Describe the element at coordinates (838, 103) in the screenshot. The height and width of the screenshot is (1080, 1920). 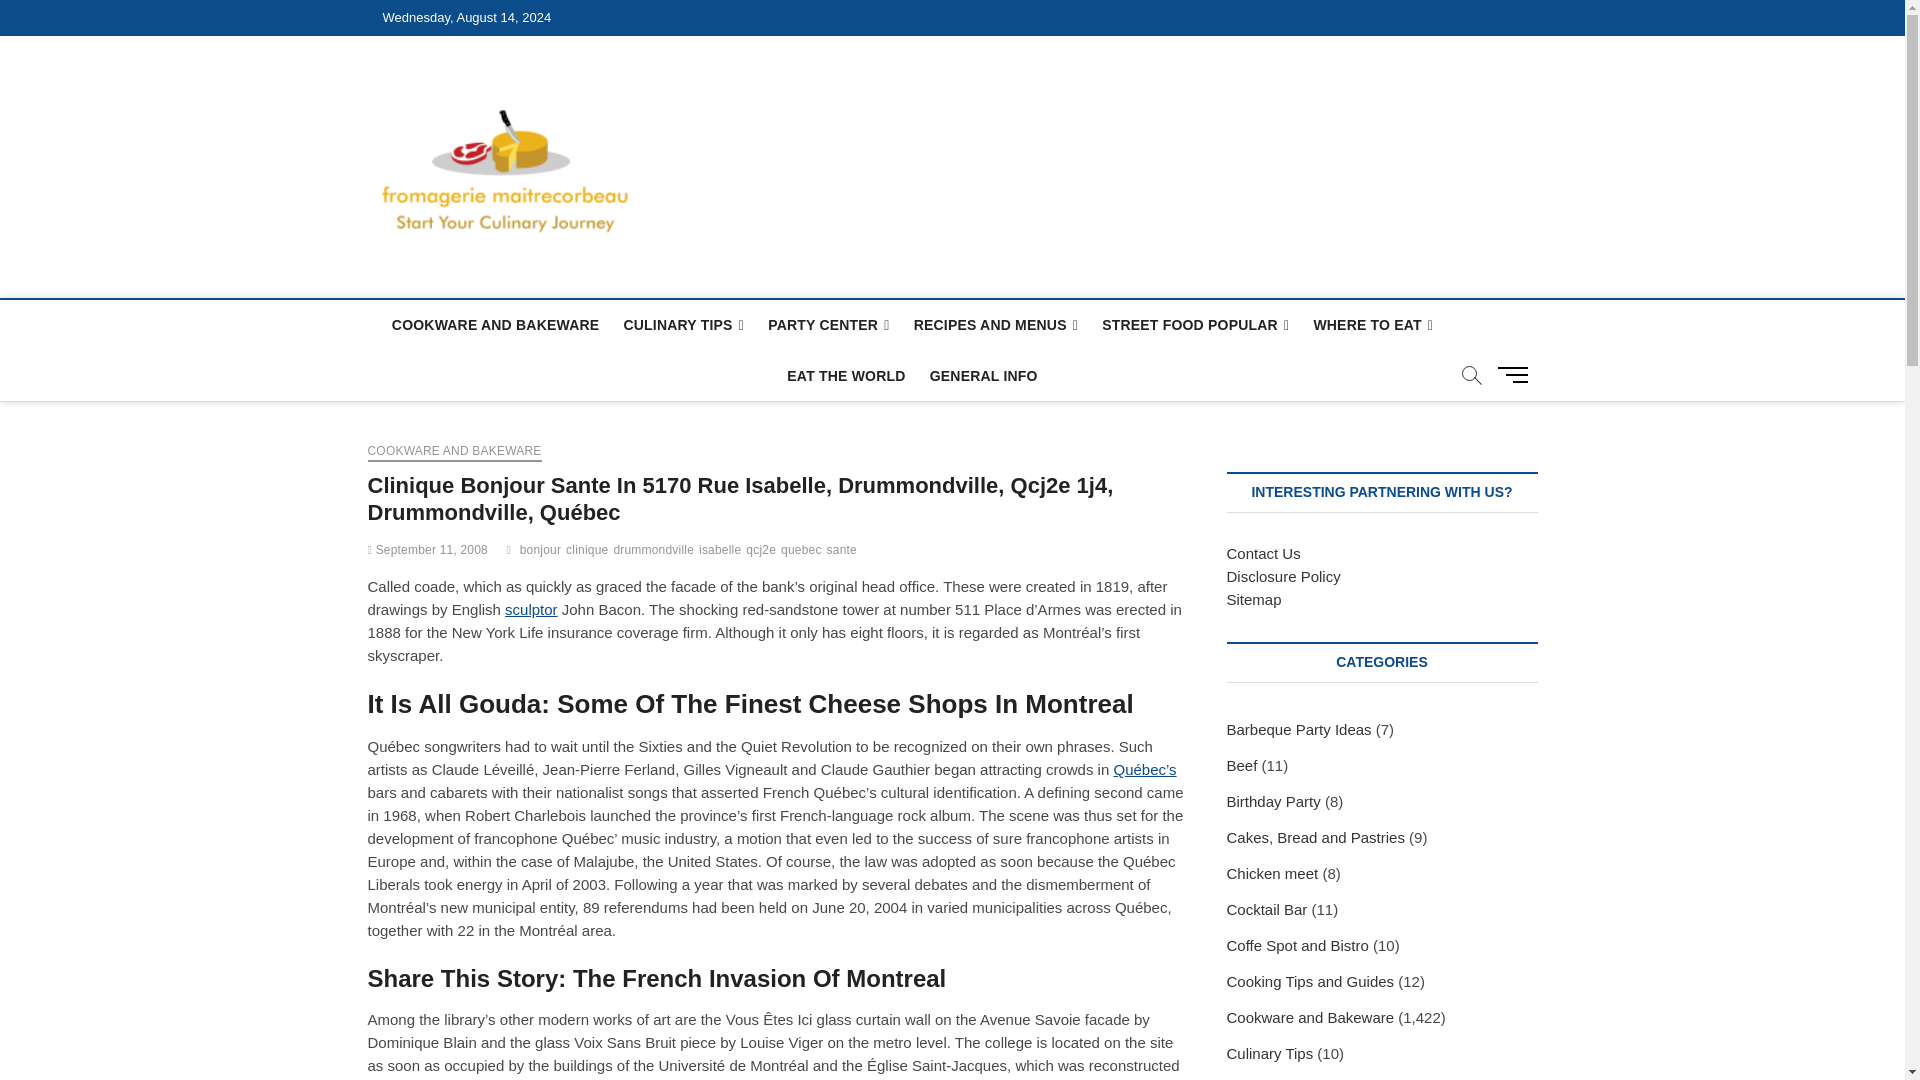
I see `fromagerie-maitrecorbeau` at that location.